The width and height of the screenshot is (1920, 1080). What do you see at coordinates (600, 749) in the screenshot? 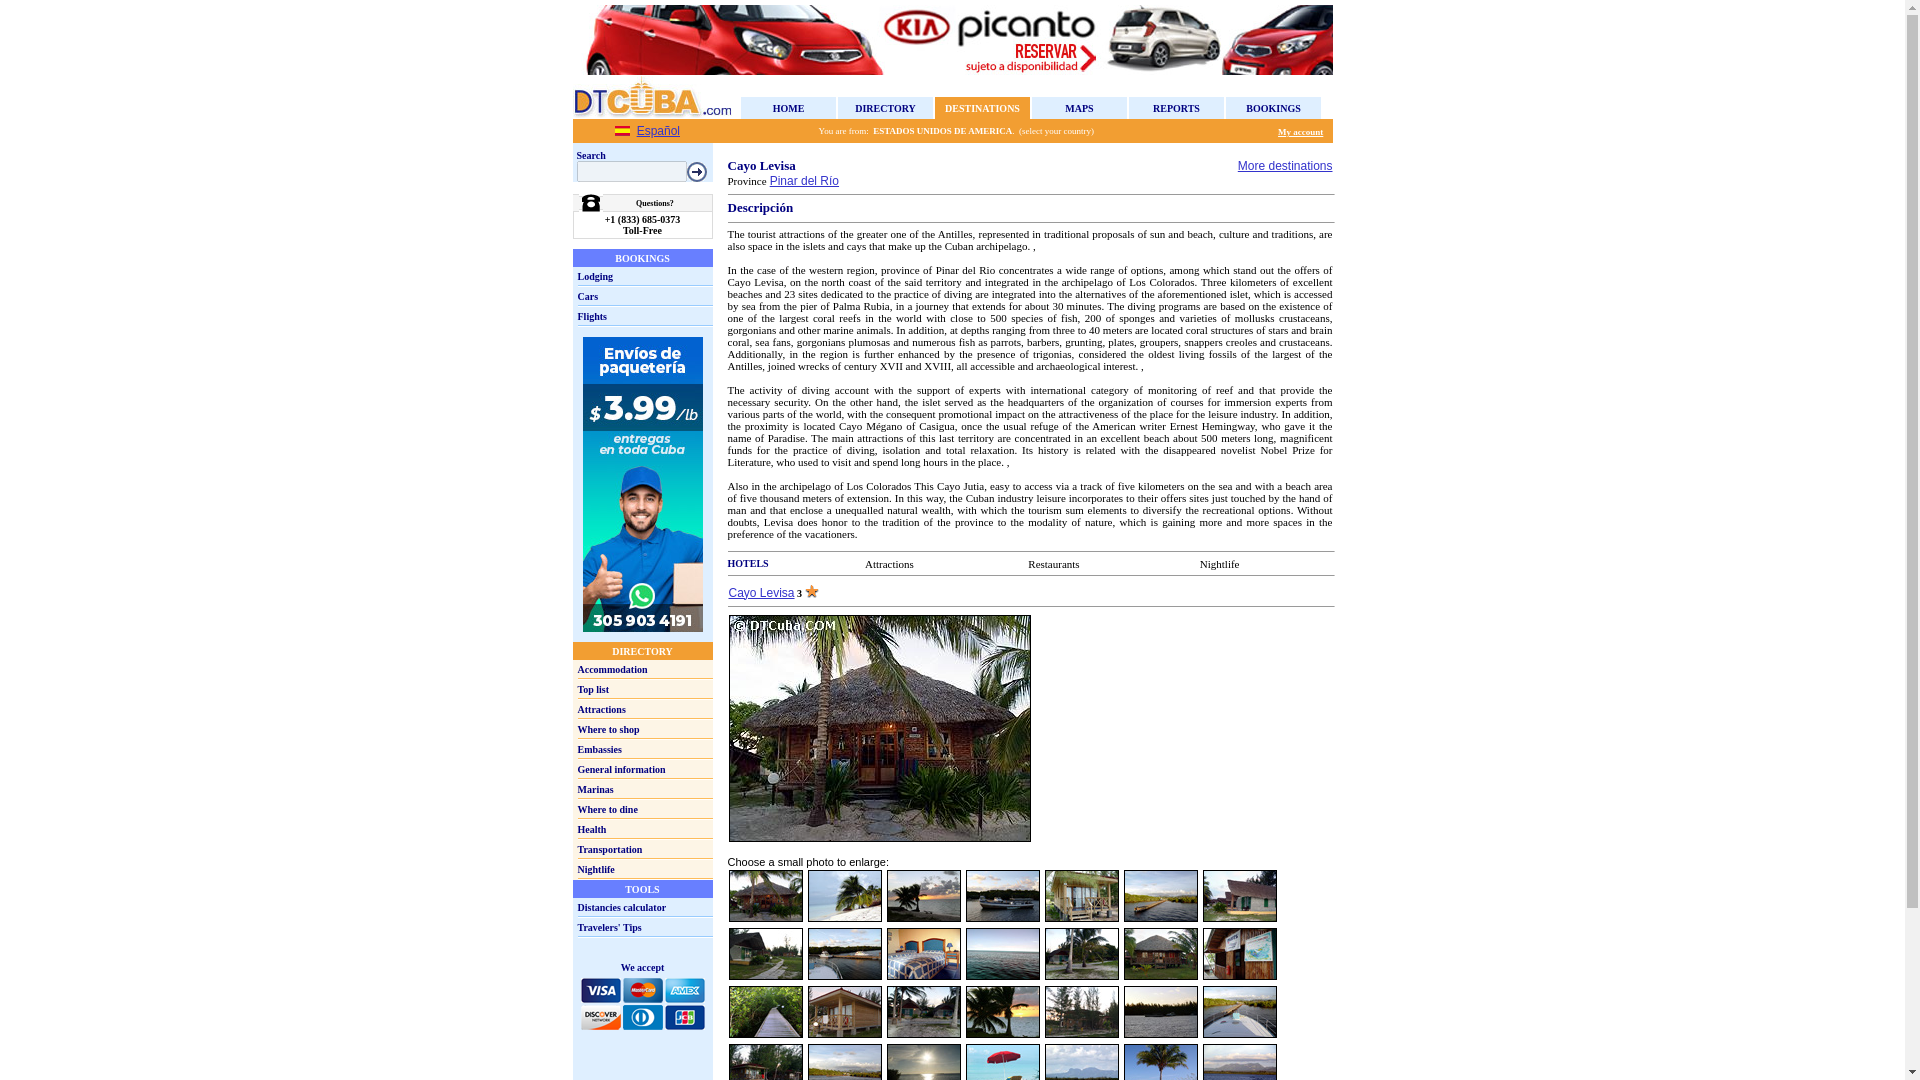
I see `Embassies` at bounding box center [600, 749].